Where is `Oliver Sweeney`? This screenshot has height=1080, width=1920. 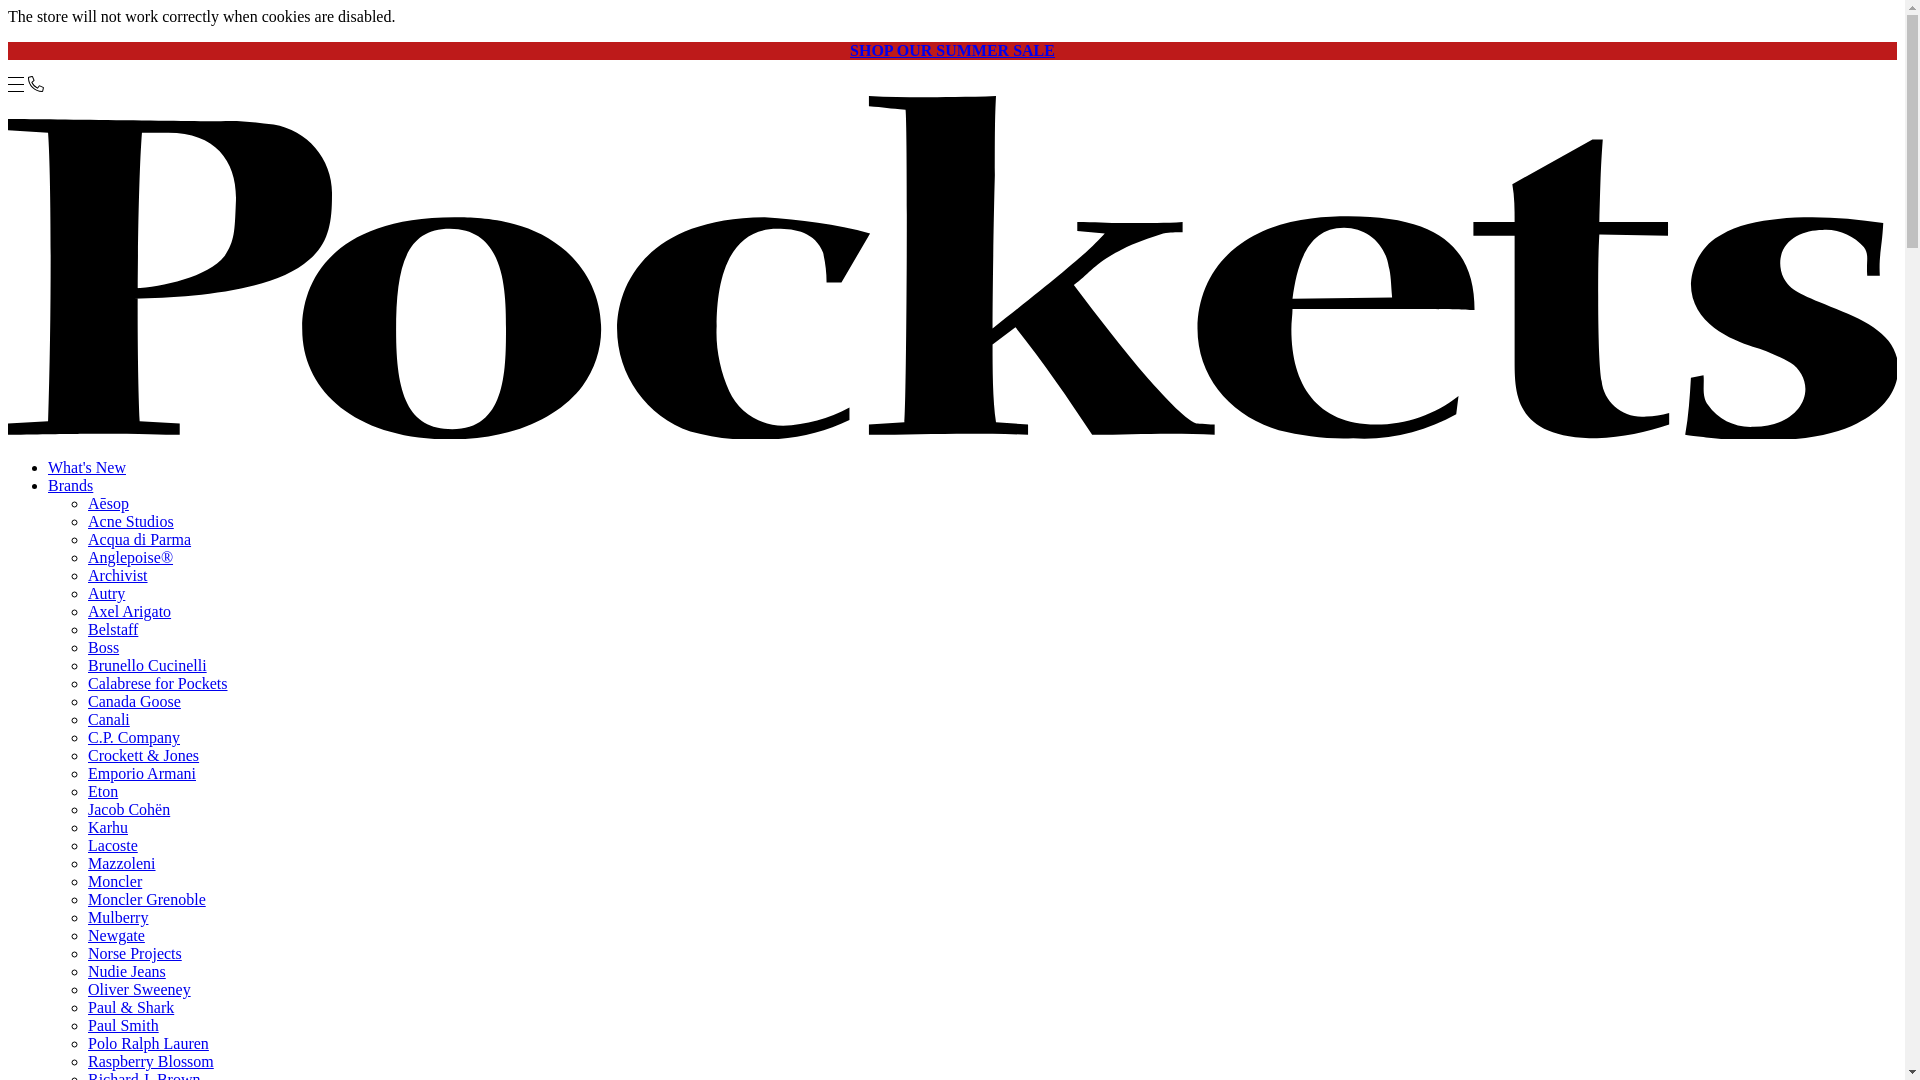 Oliver Sweeney is located at coordinates (139, 988).